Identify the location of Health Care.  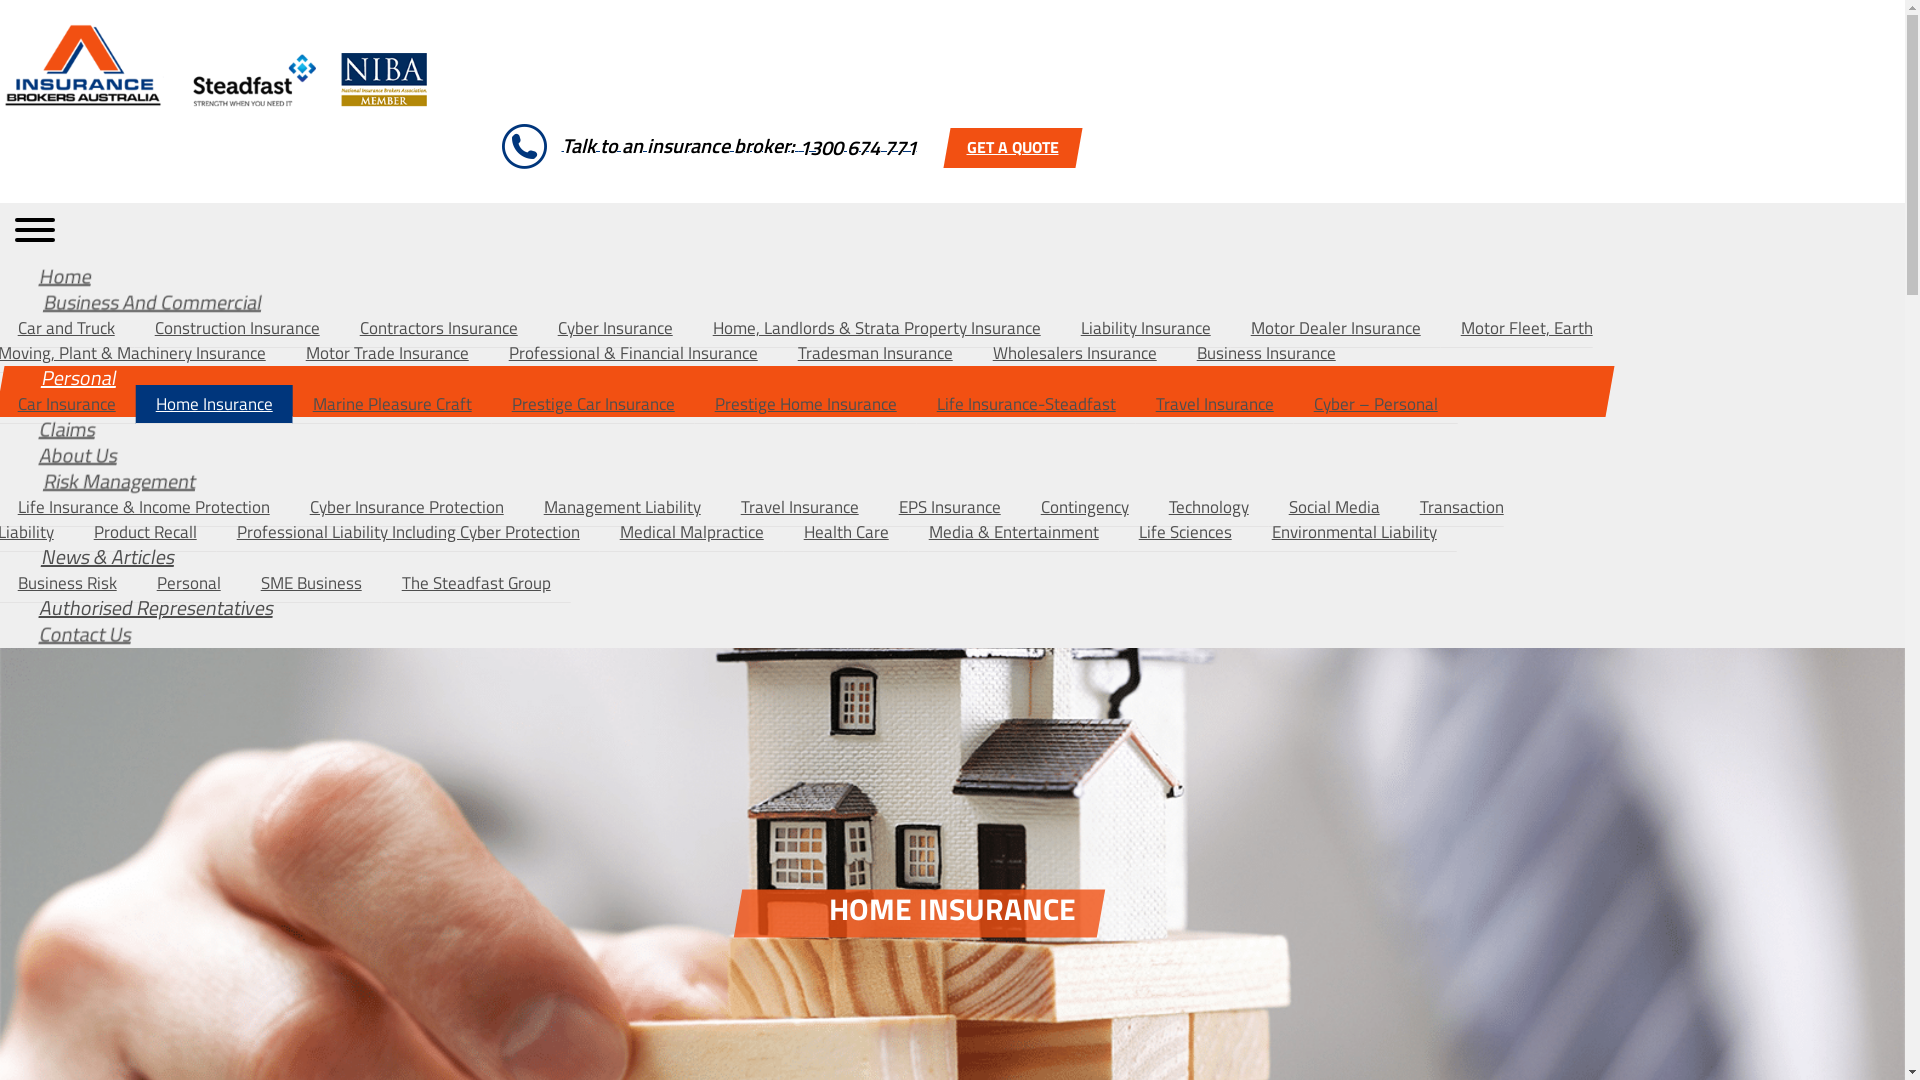
(846, 532).